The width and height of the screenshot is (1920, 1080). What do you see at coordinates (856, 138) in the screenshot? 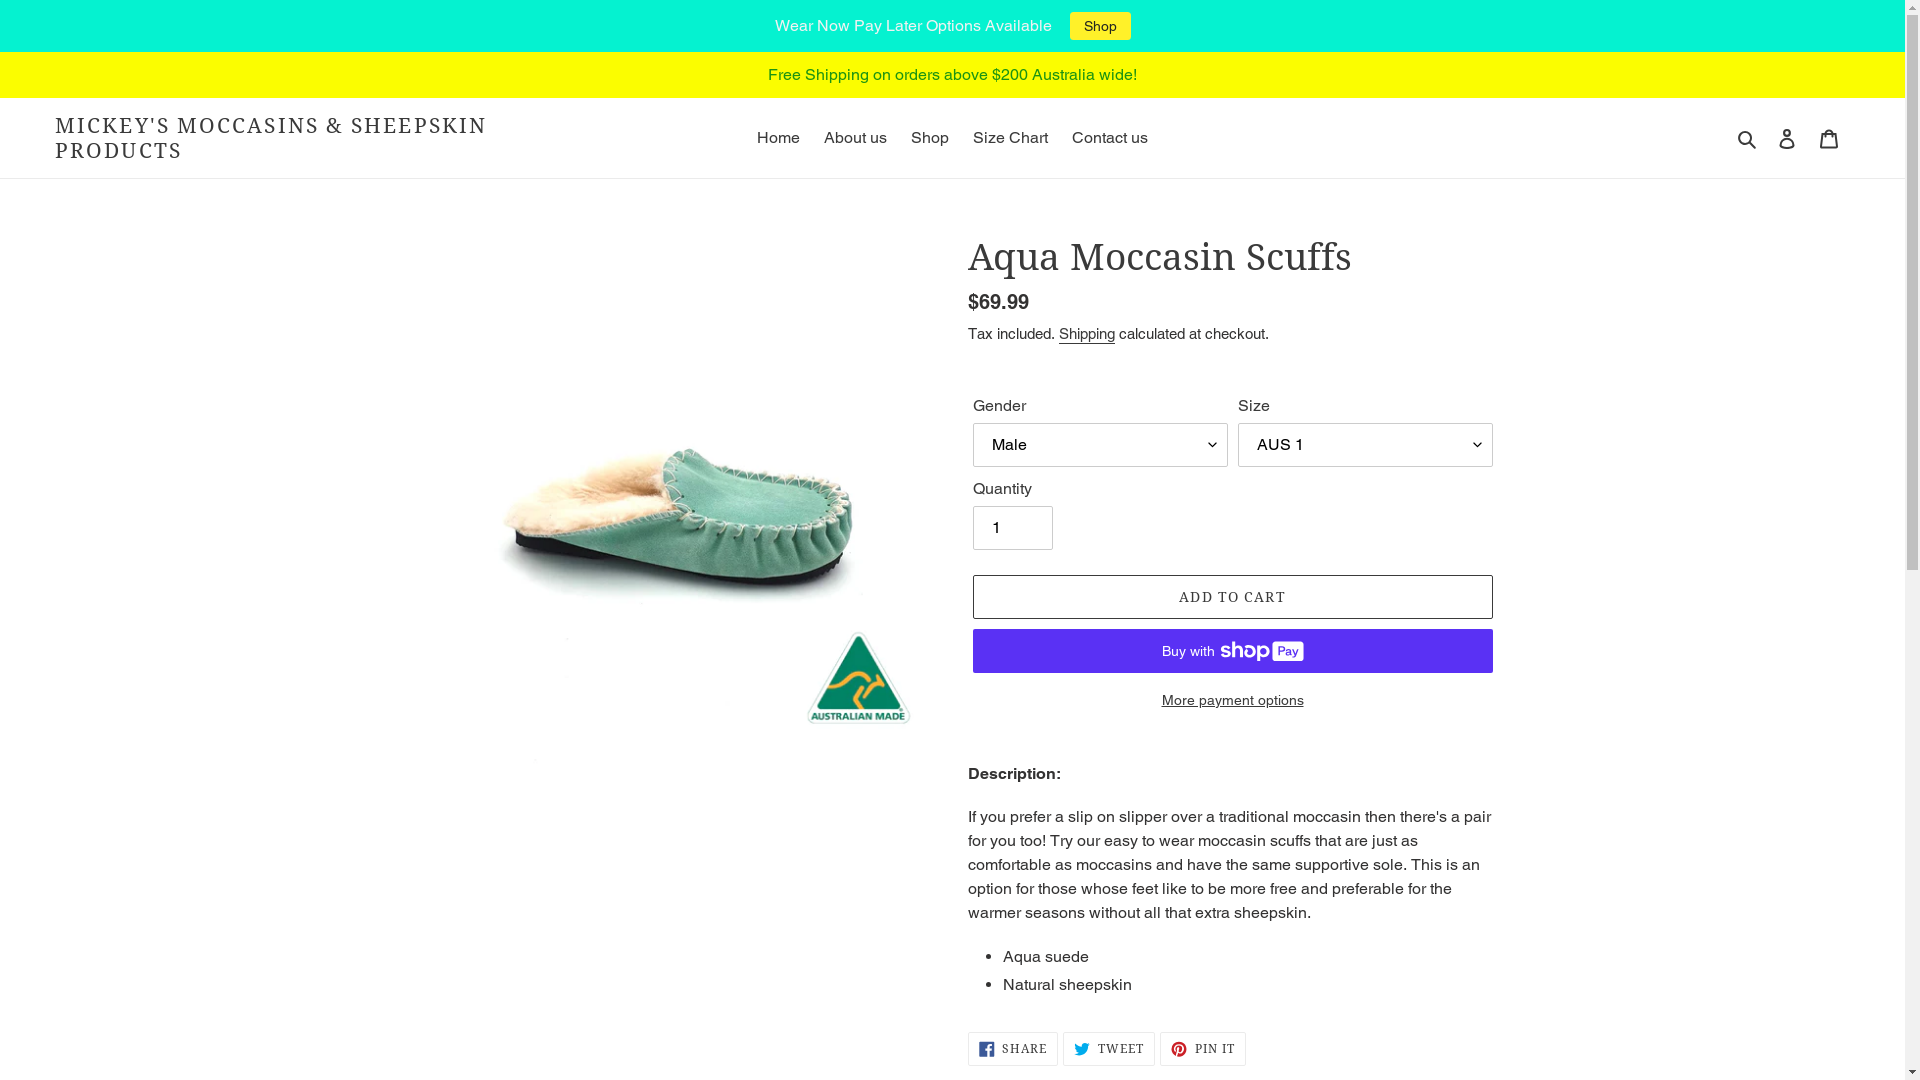
I see `About us` at bounding box center [856, 138].